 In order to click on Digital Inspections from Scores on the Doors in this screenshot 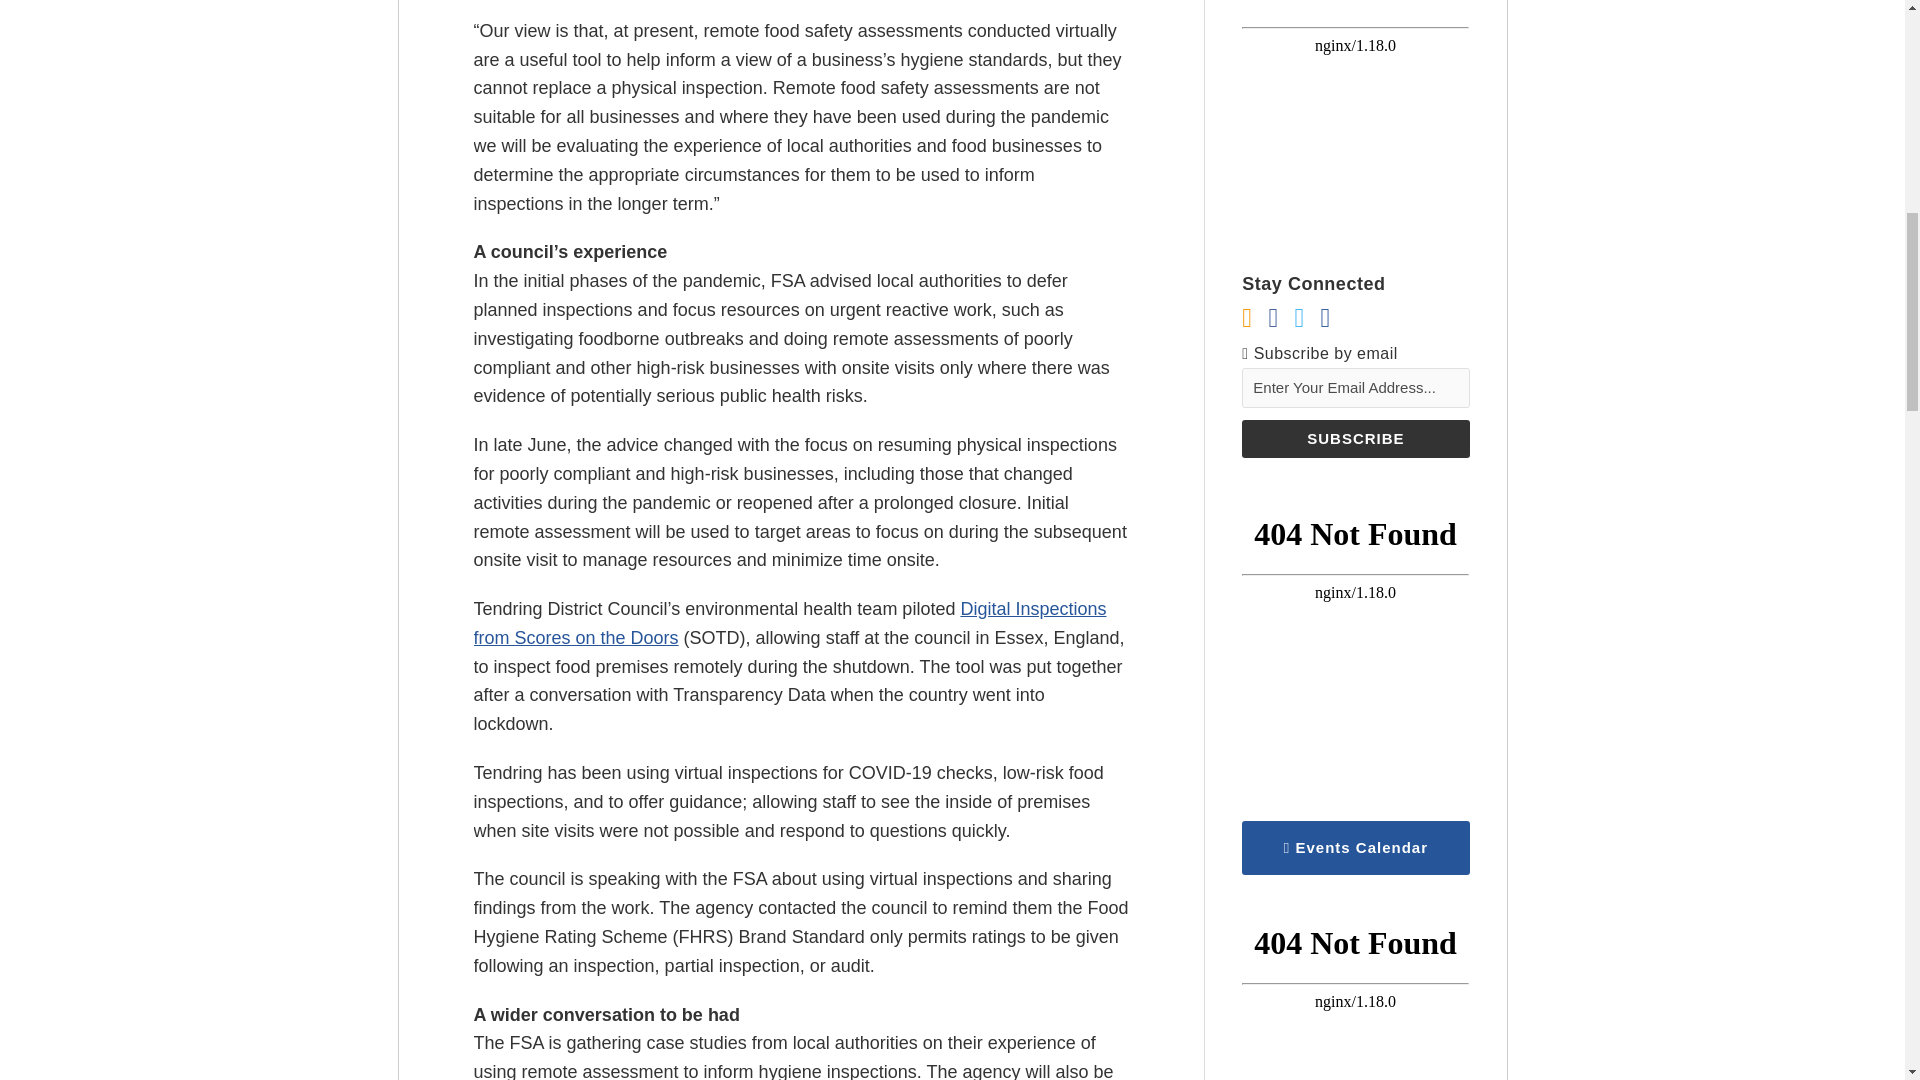, I will do `click(790, 624)`.